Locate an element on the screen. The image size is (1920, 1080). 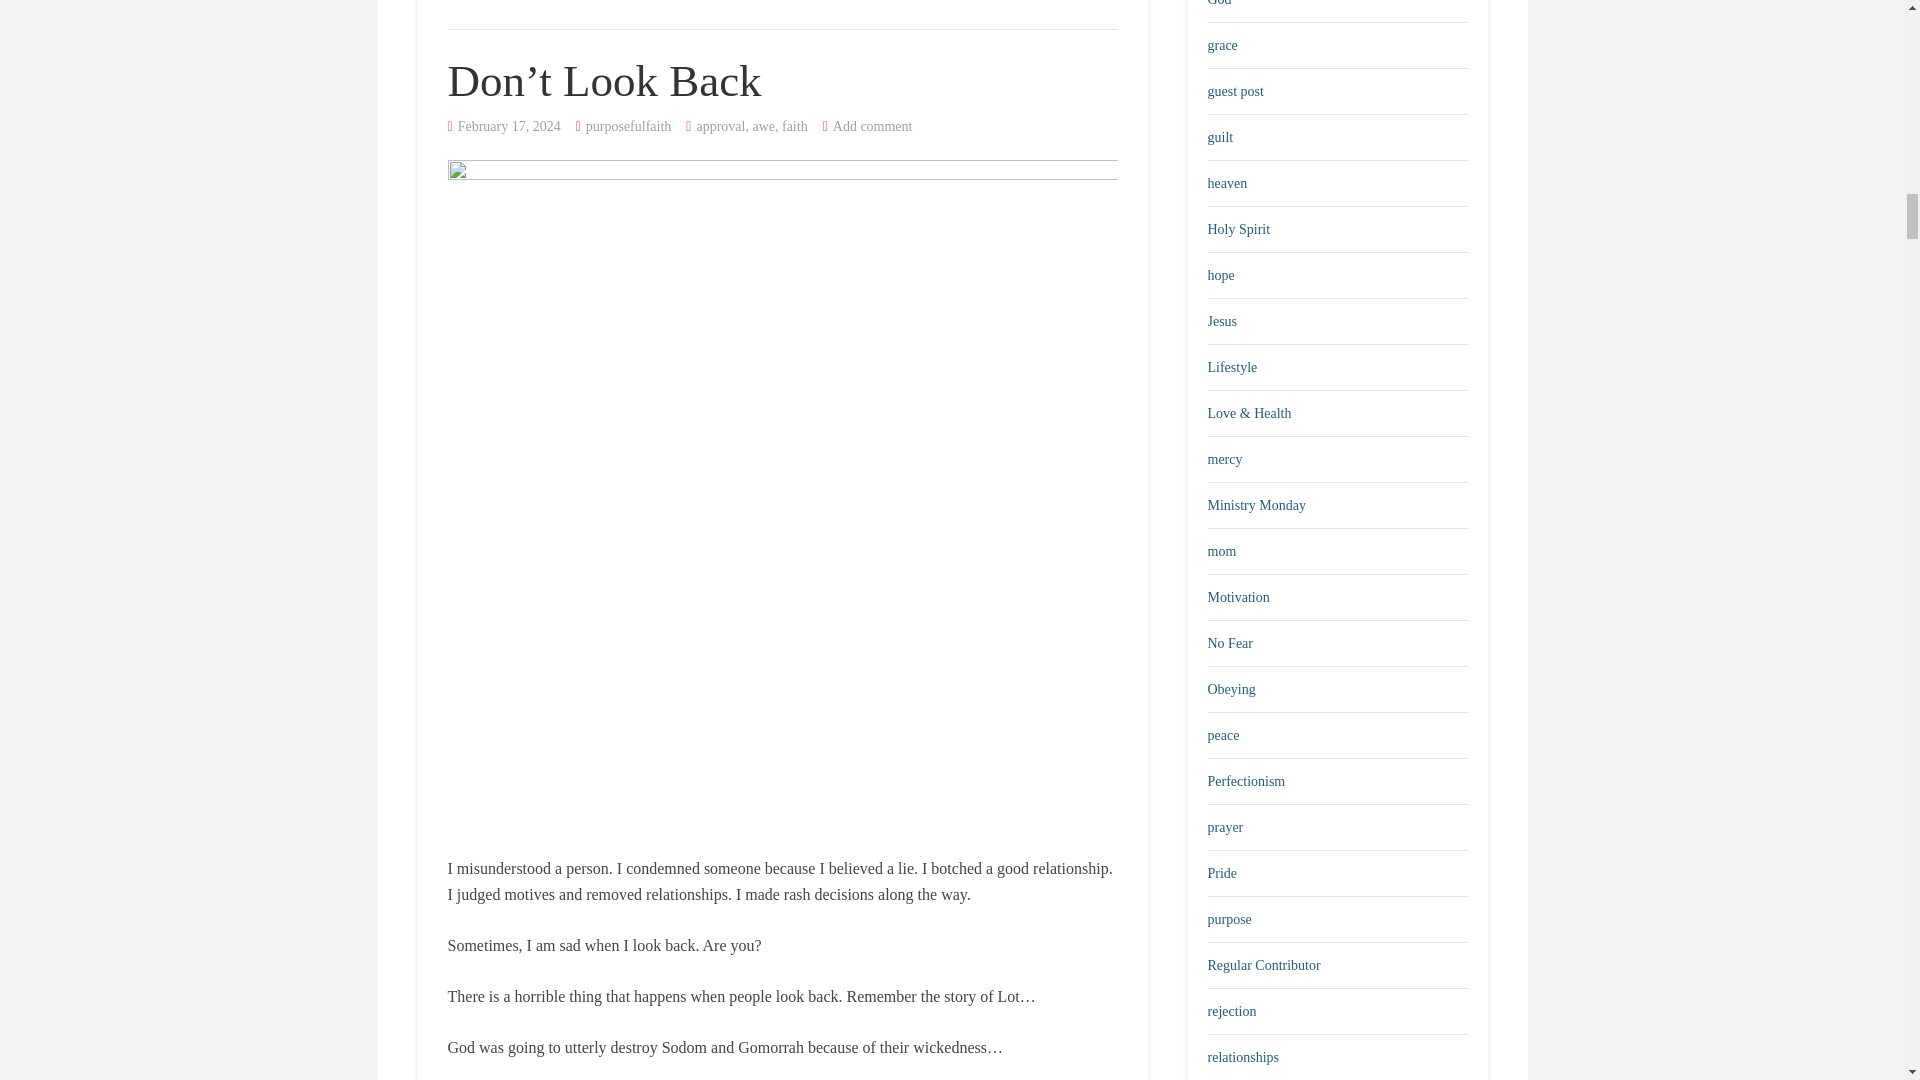
Add comment is located at coordinates (873, 126).